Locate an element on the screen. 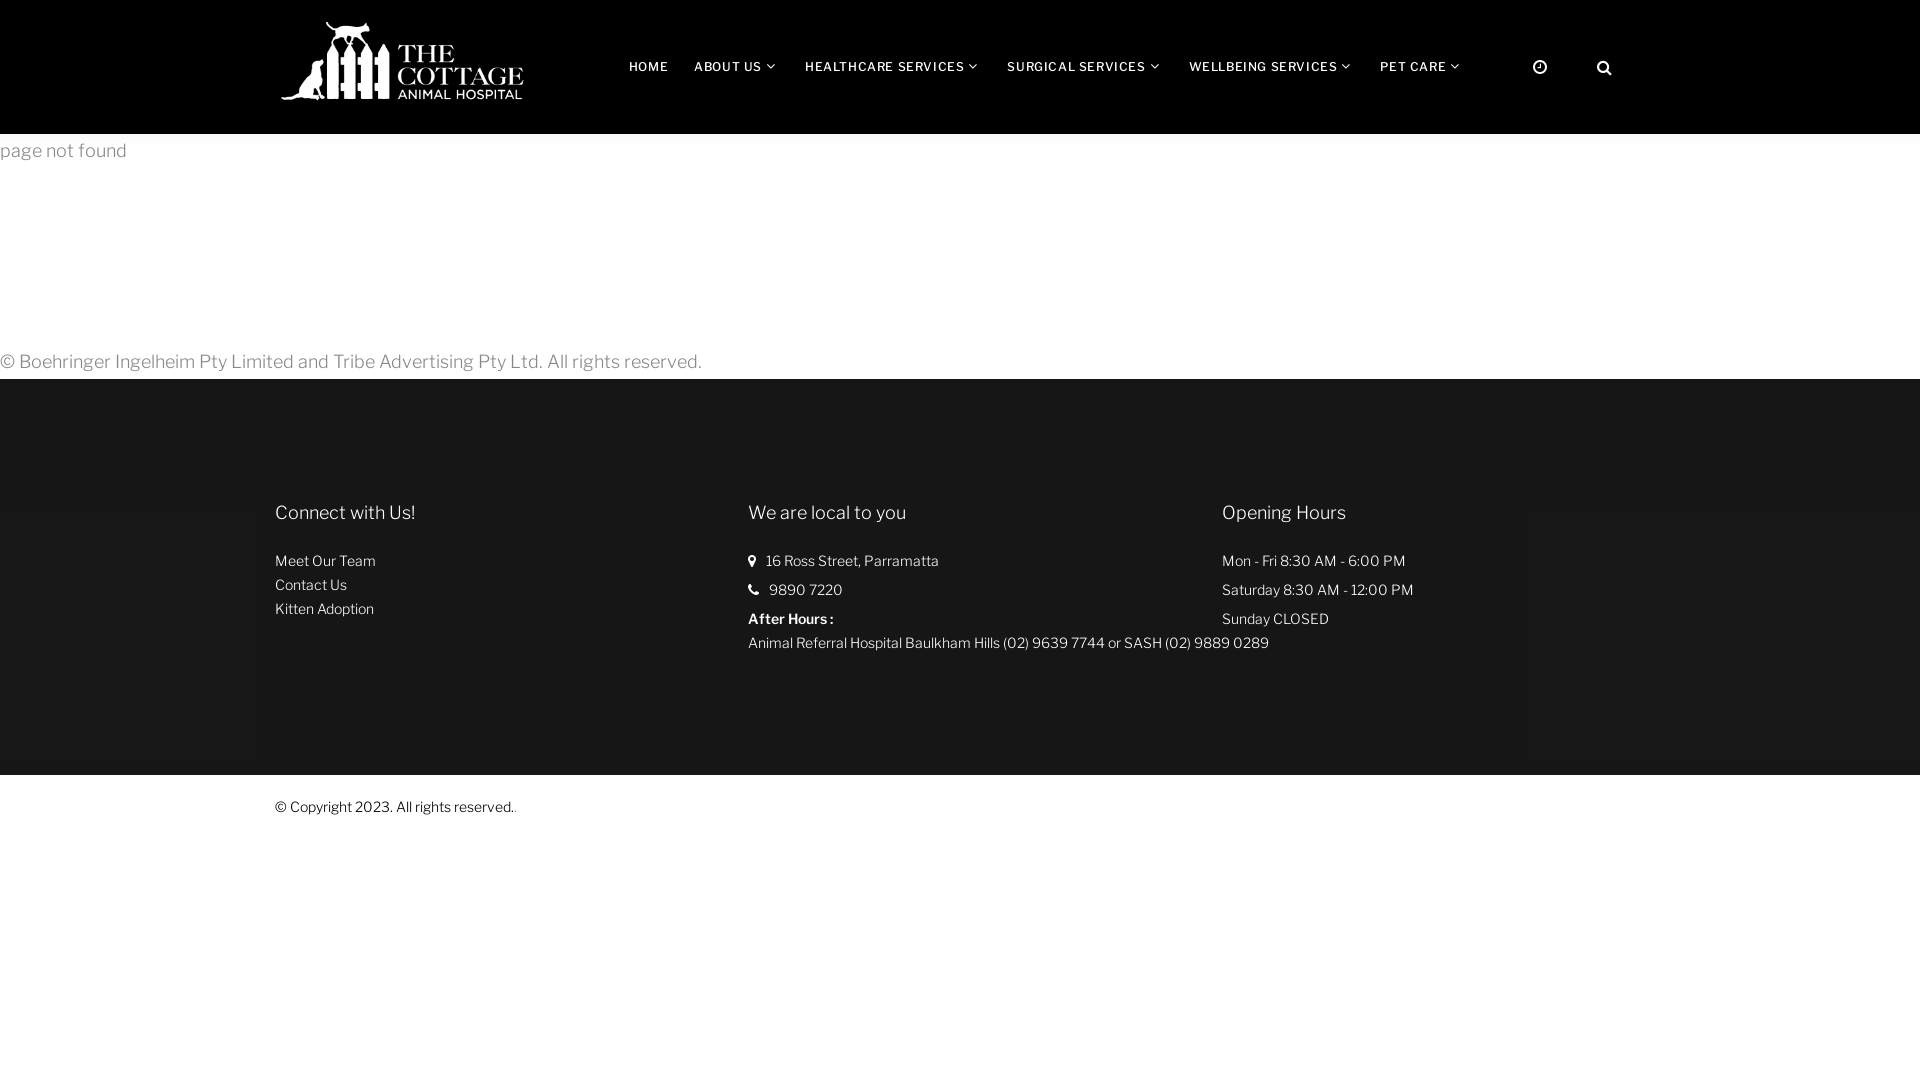 The image size is (1920, 1080). HOME is located at coordinates (648, 66).